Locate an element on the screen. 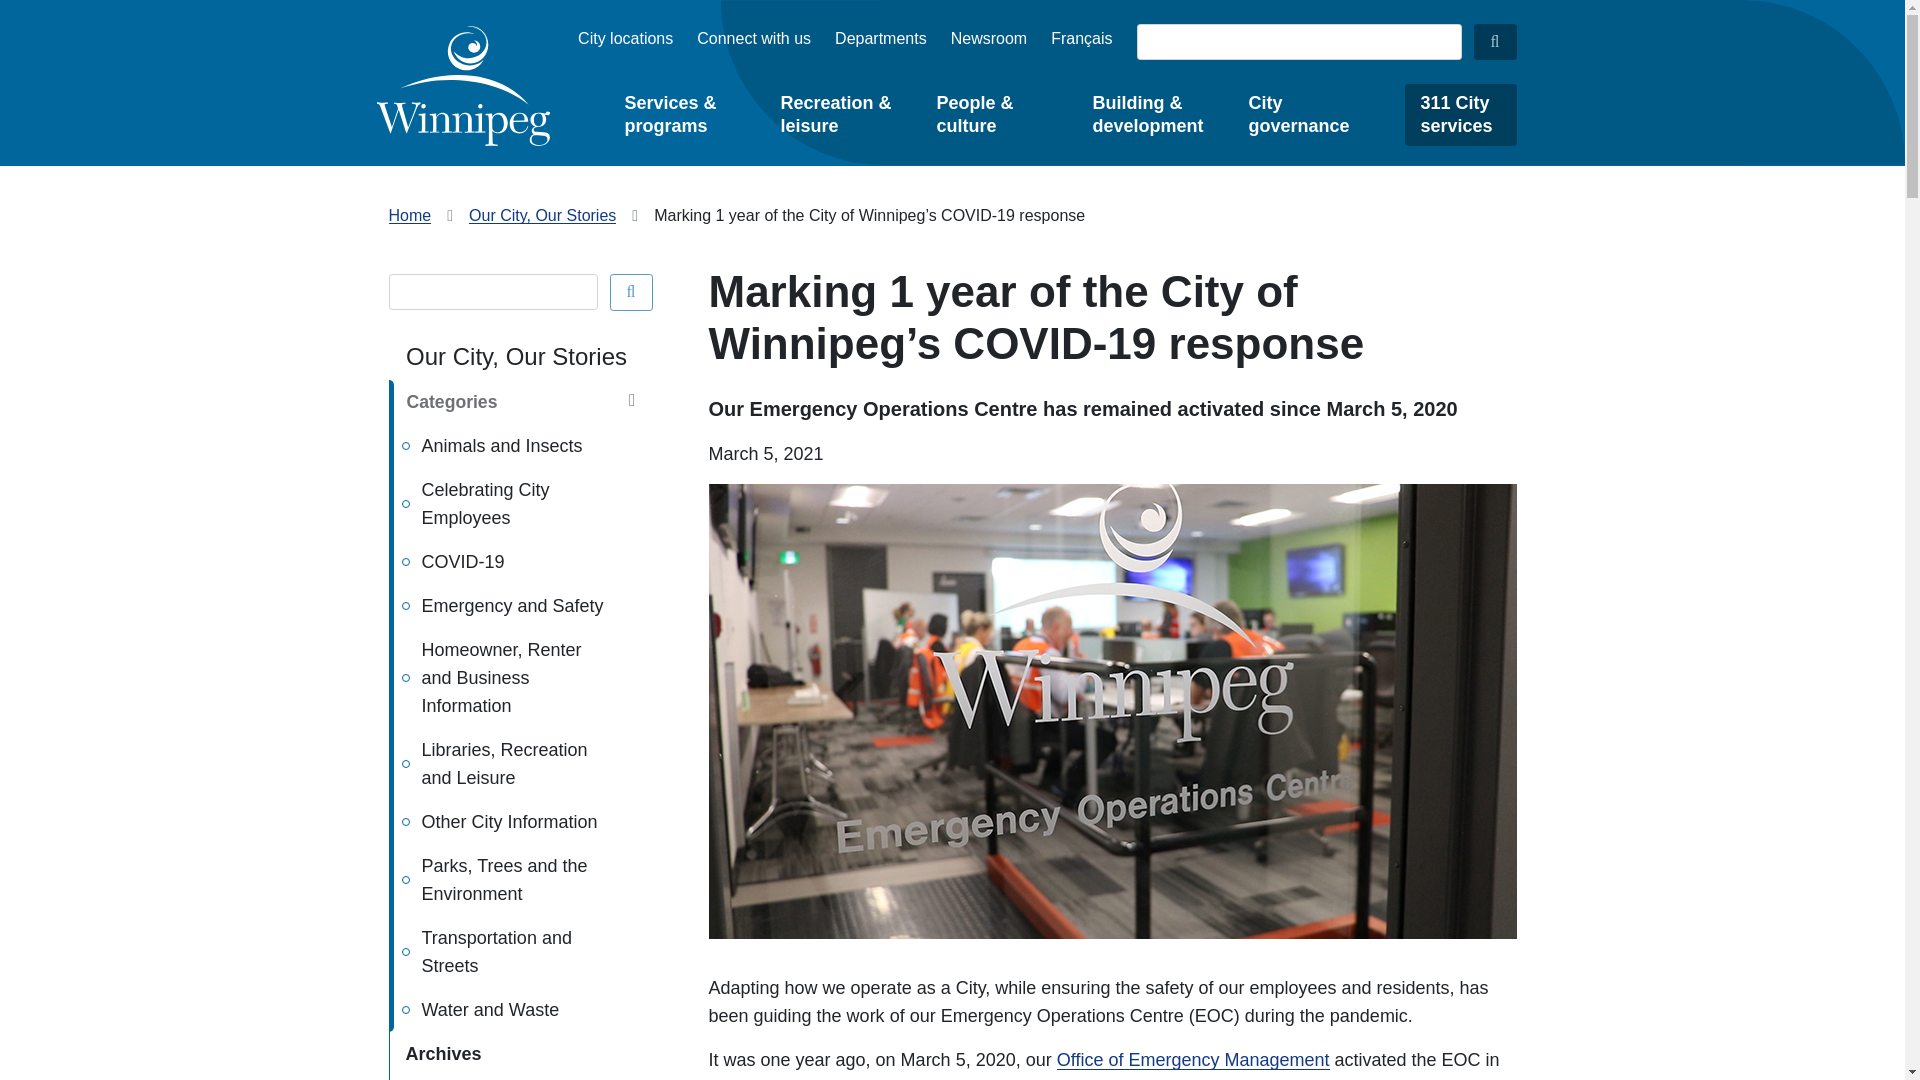 Image resolution: width=1920 pixels, height=1080 pixels. Departments is located at coordinates (881, 38).